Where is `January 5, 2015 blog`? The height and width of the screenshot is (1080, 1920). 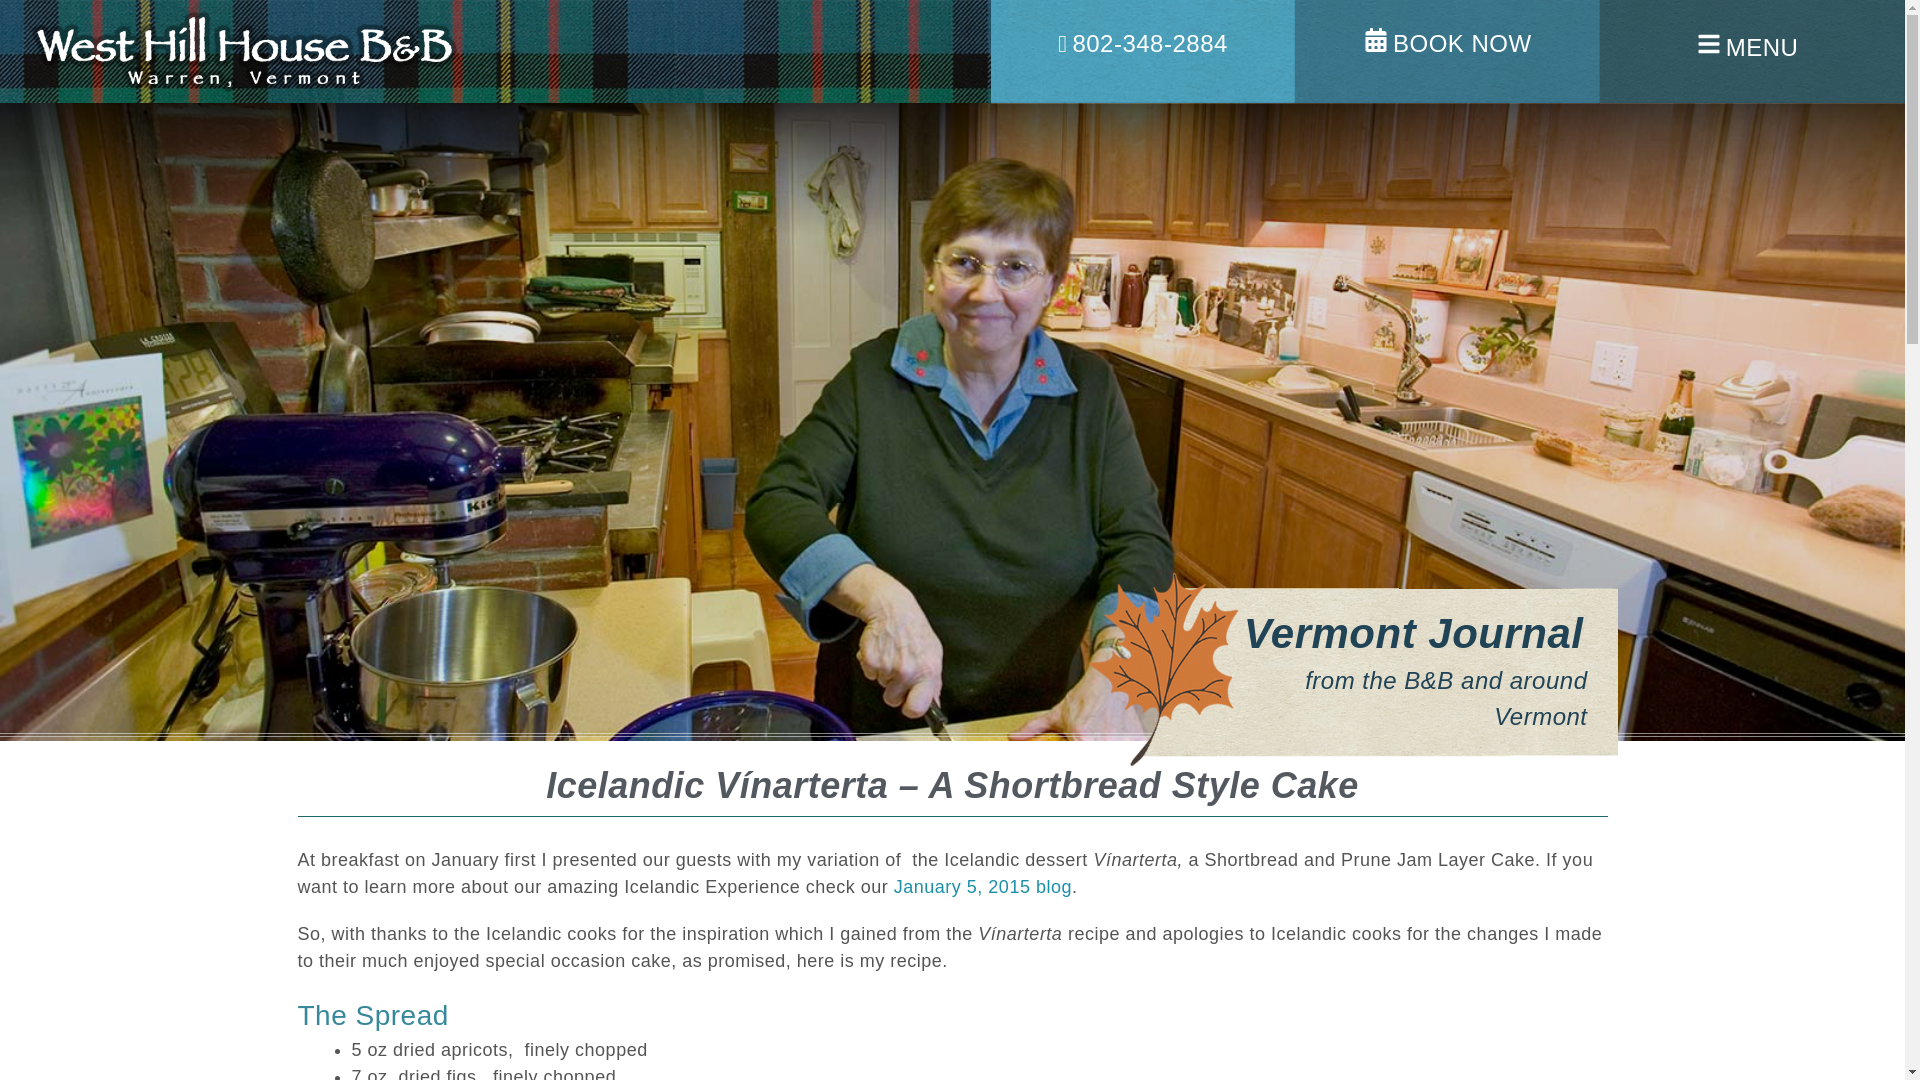 January 5, 2015 blog is located at coordinates (982, 886).